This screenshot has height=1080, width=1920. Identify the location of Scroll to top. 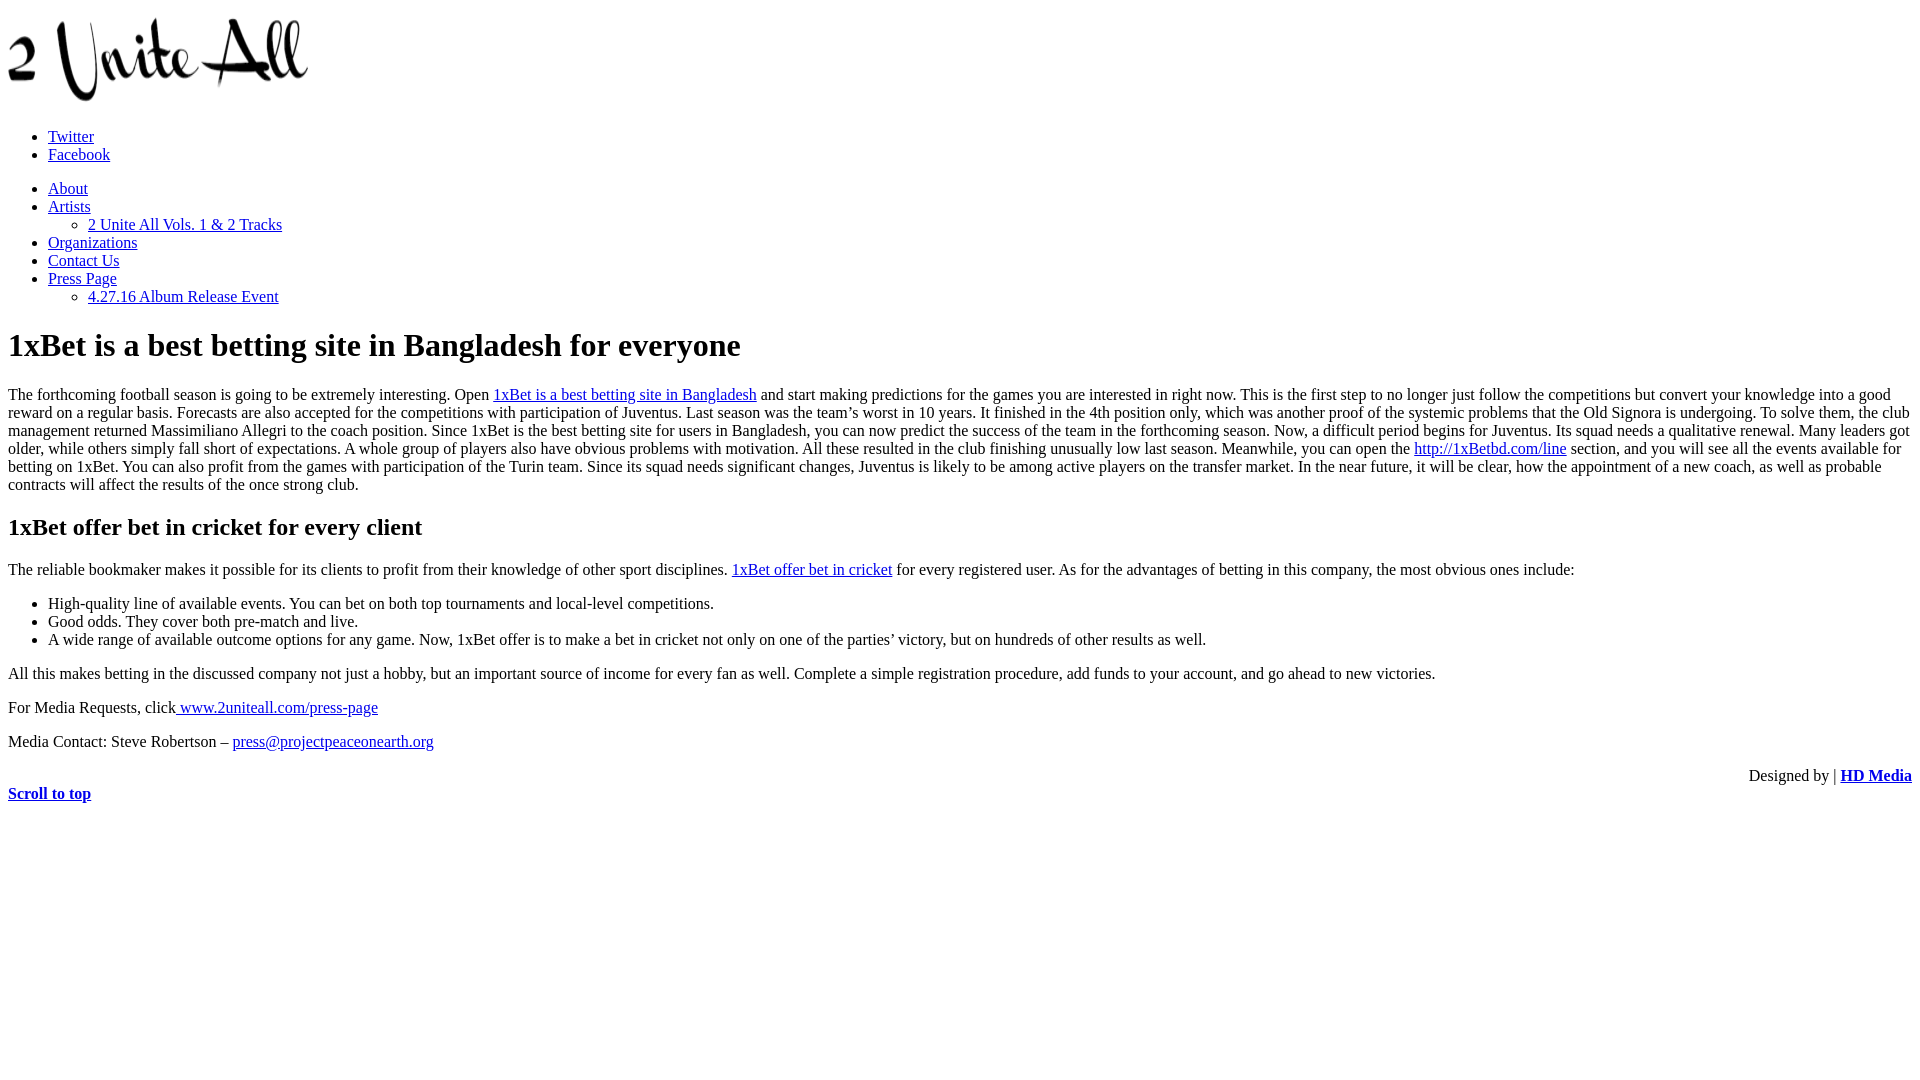
(50, 794).